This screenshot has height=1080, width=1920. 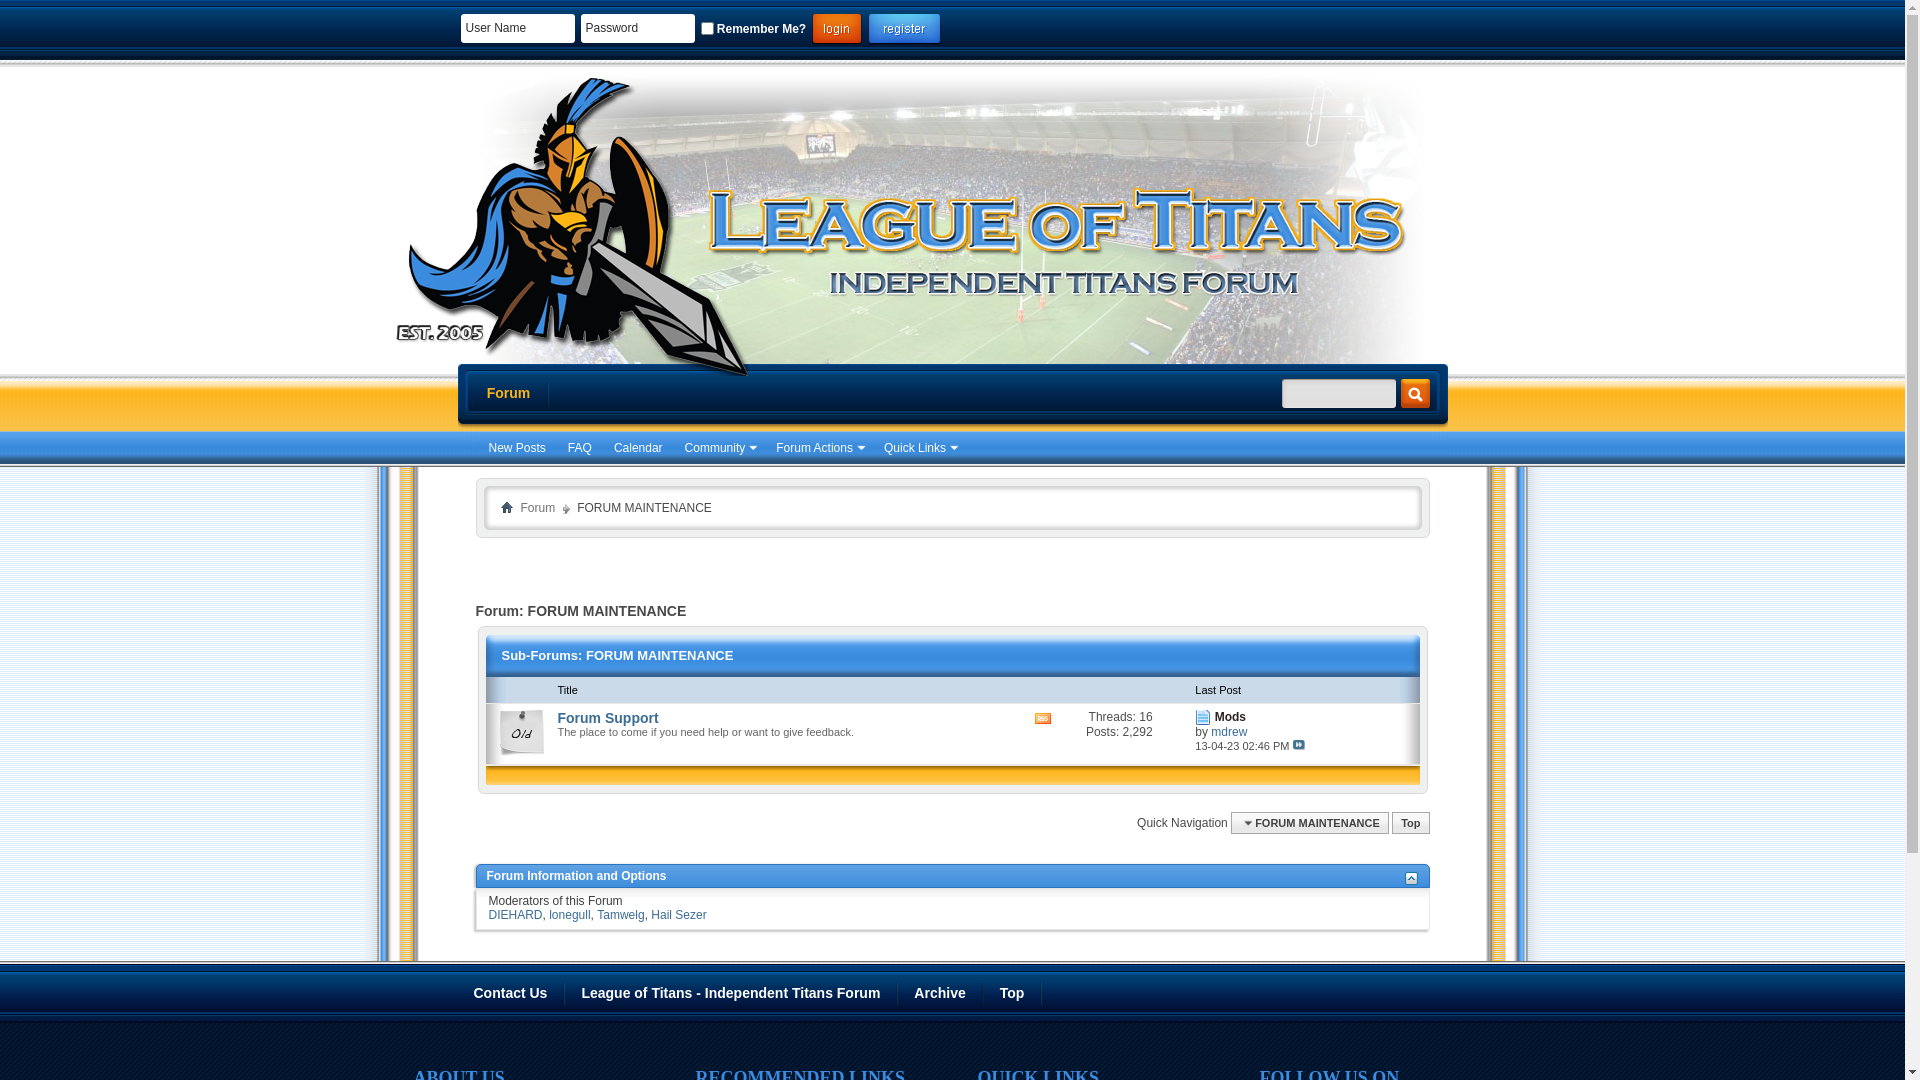 I want to click on Quick Links, so click(x=920, y=448).